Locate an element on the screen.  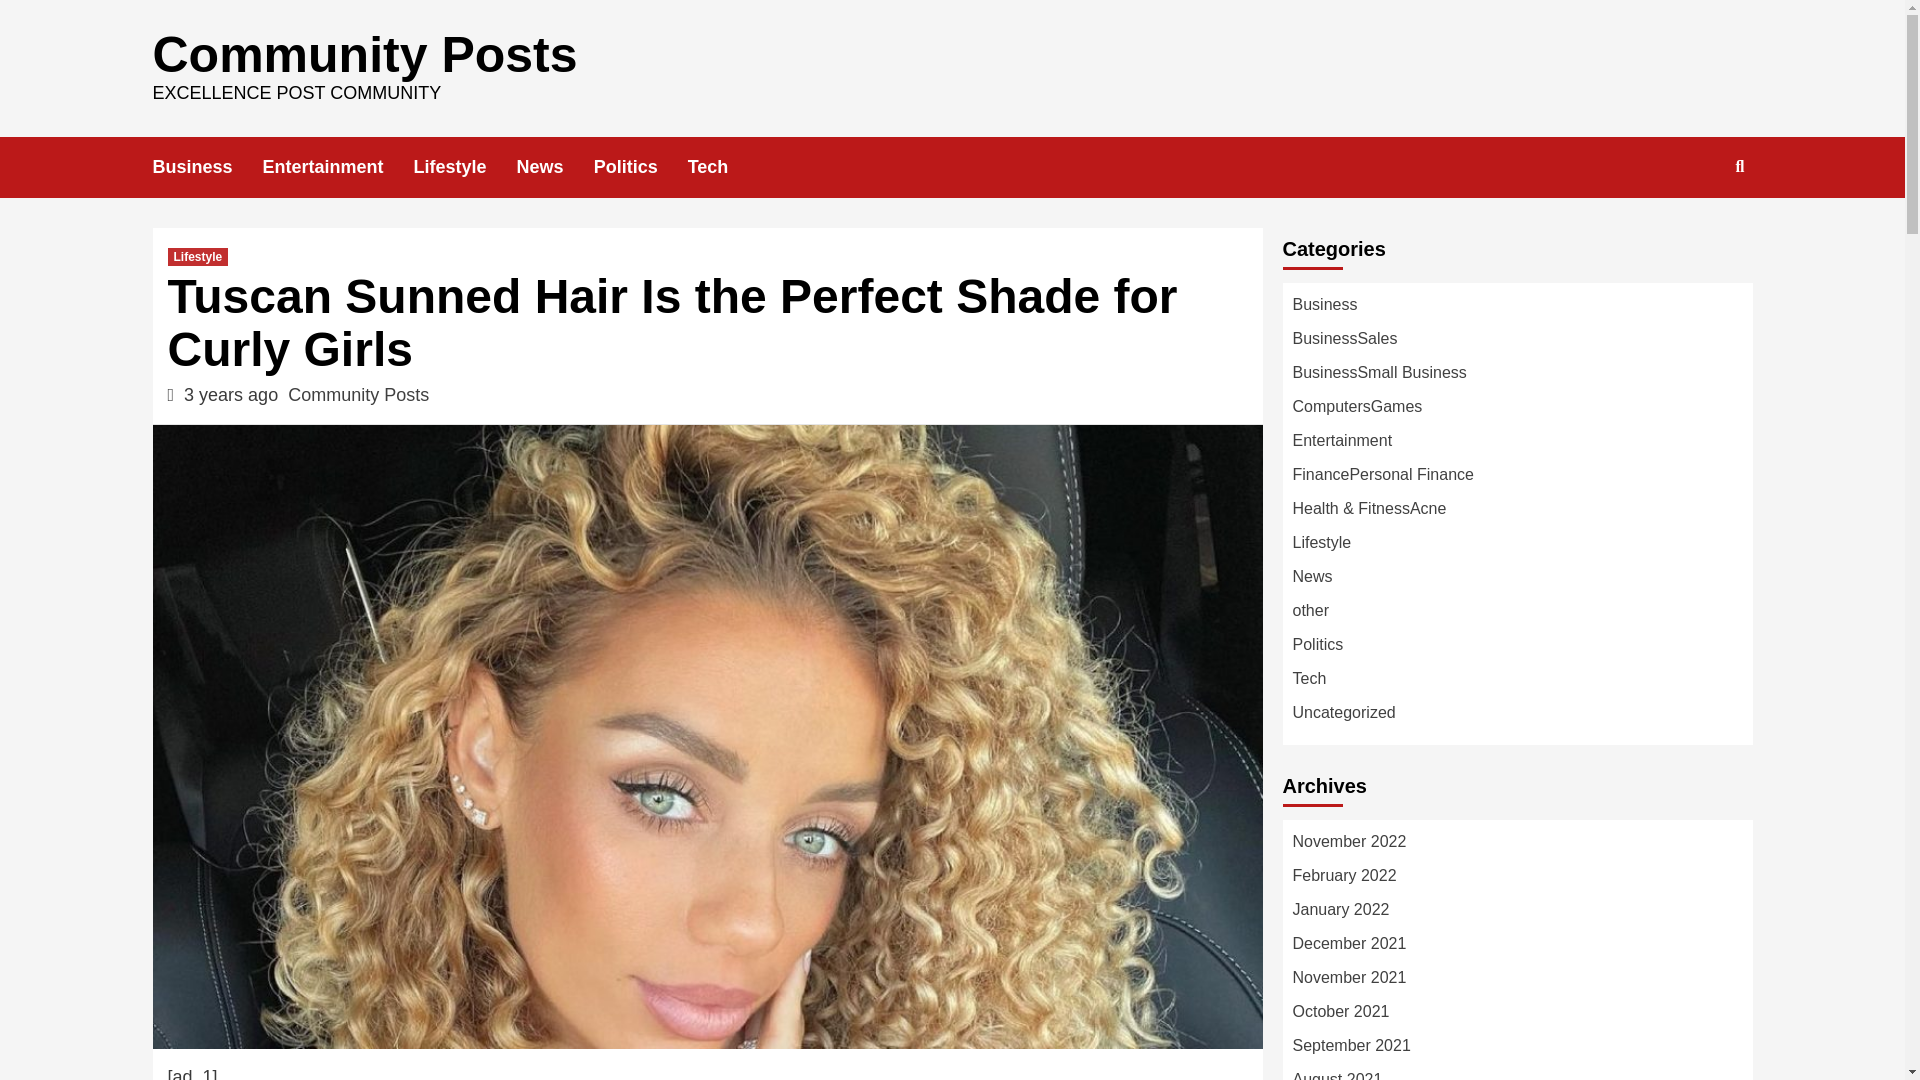
Lifestyle is located at coordinates (465, 167).